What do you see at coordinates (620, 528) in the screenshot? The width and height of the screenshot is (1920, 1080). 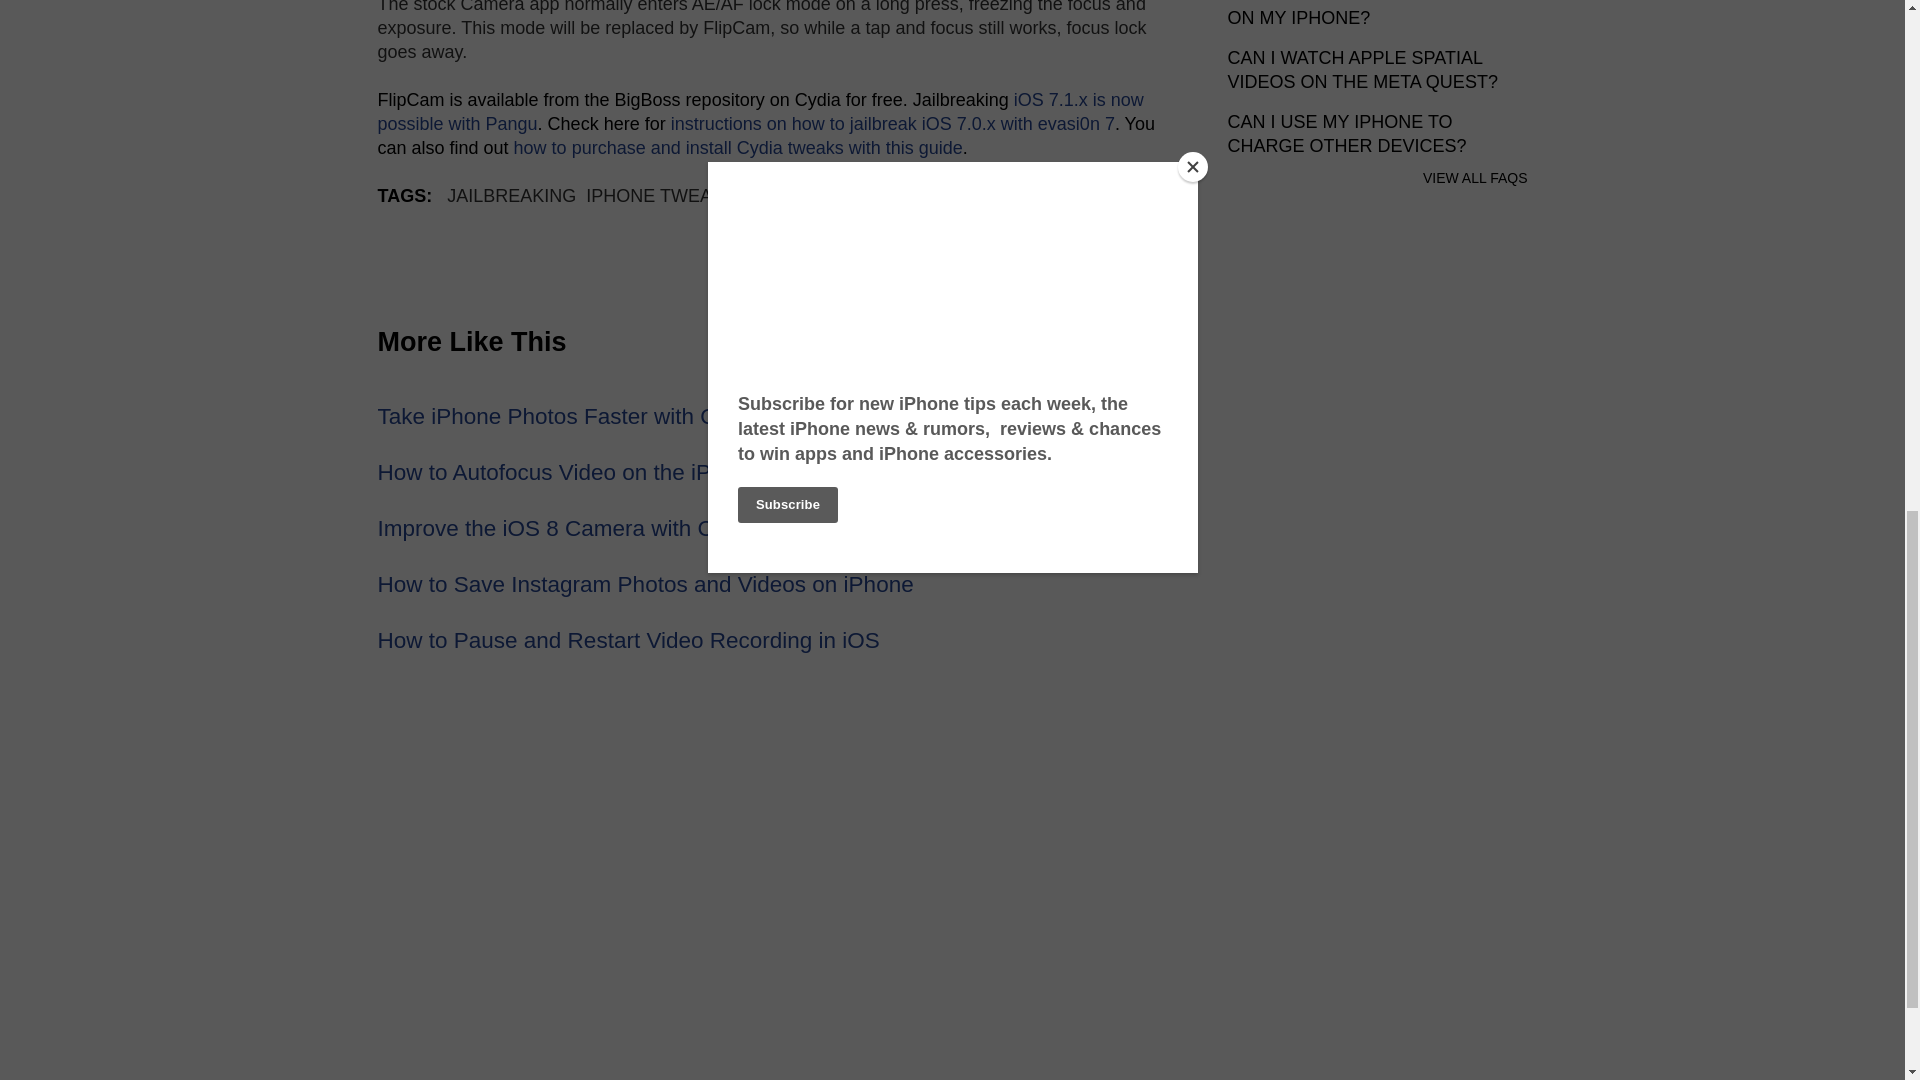 I see `Improve the iOS 8 Camera with CameraTweak 3` at bounding box center [620, 528].